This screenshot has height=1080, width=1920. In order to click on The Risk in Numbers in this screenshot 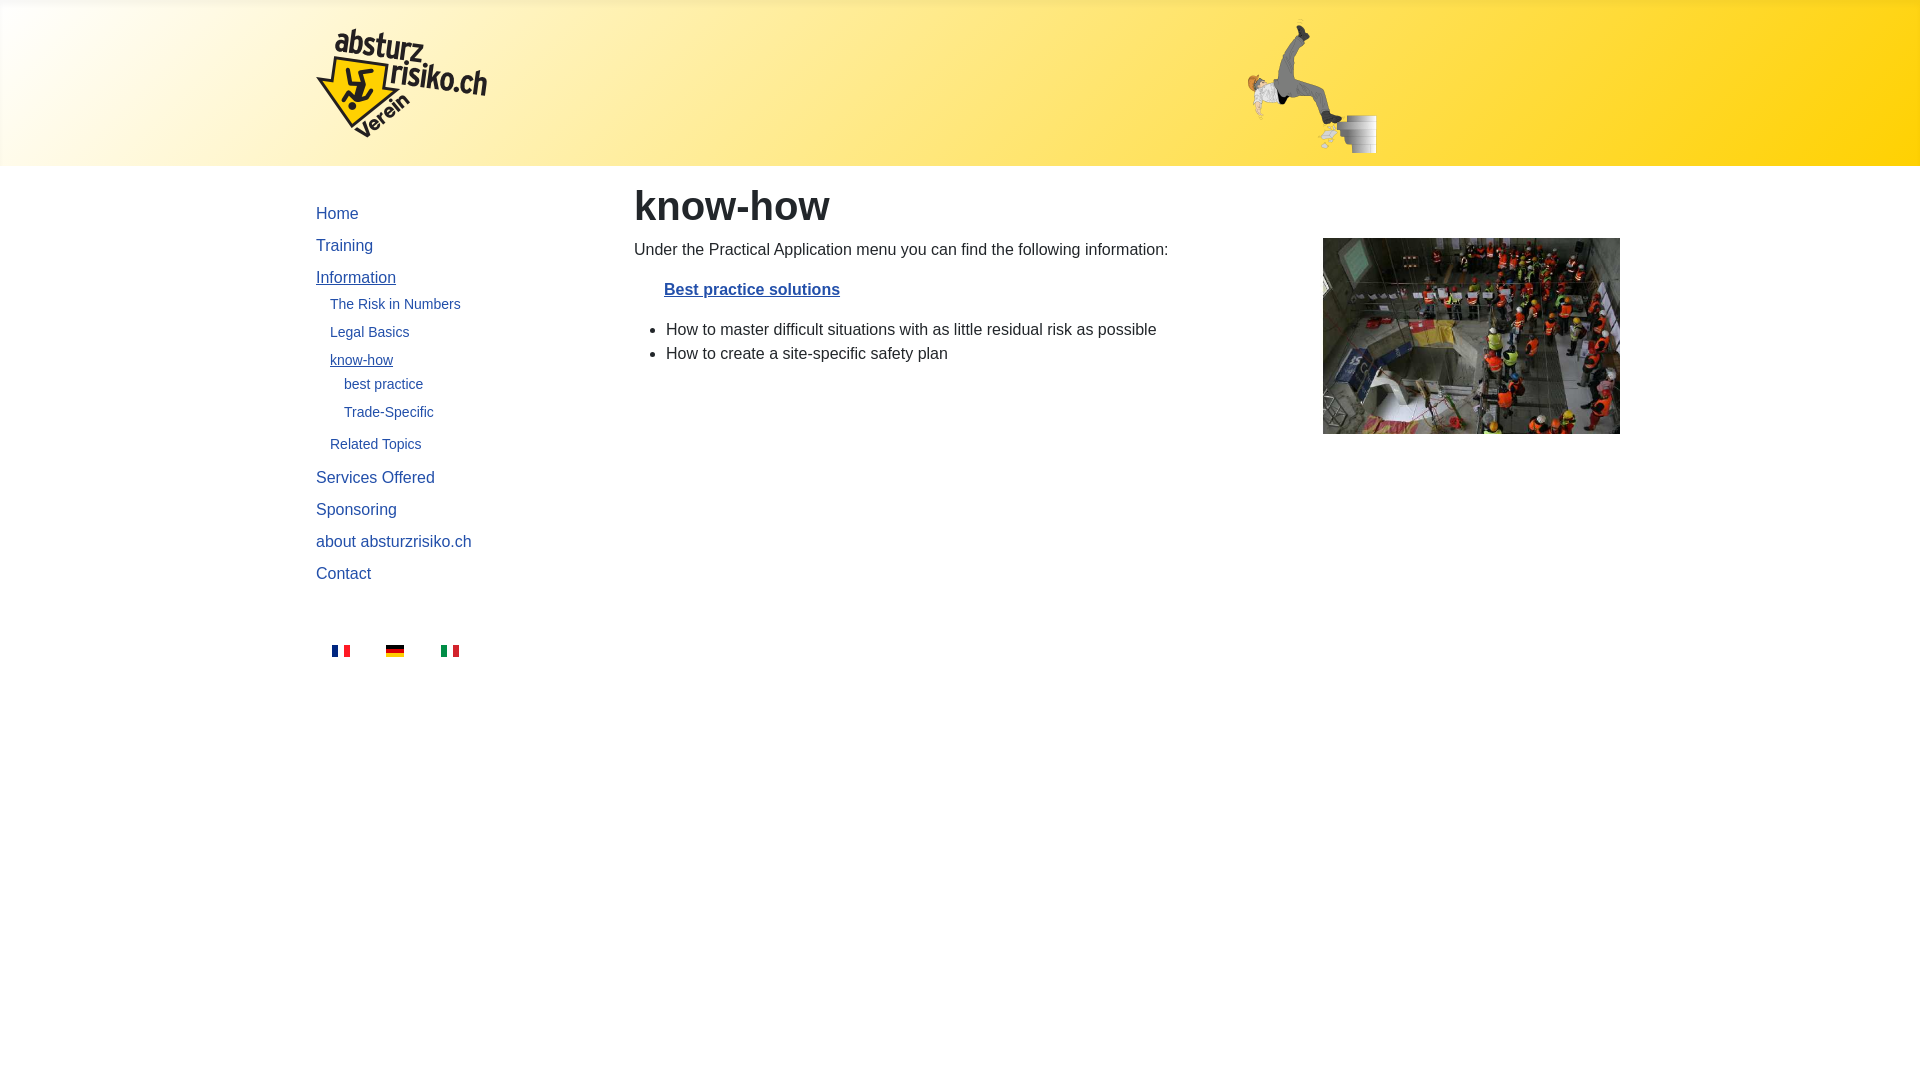, I will do `click(396, 304)`.